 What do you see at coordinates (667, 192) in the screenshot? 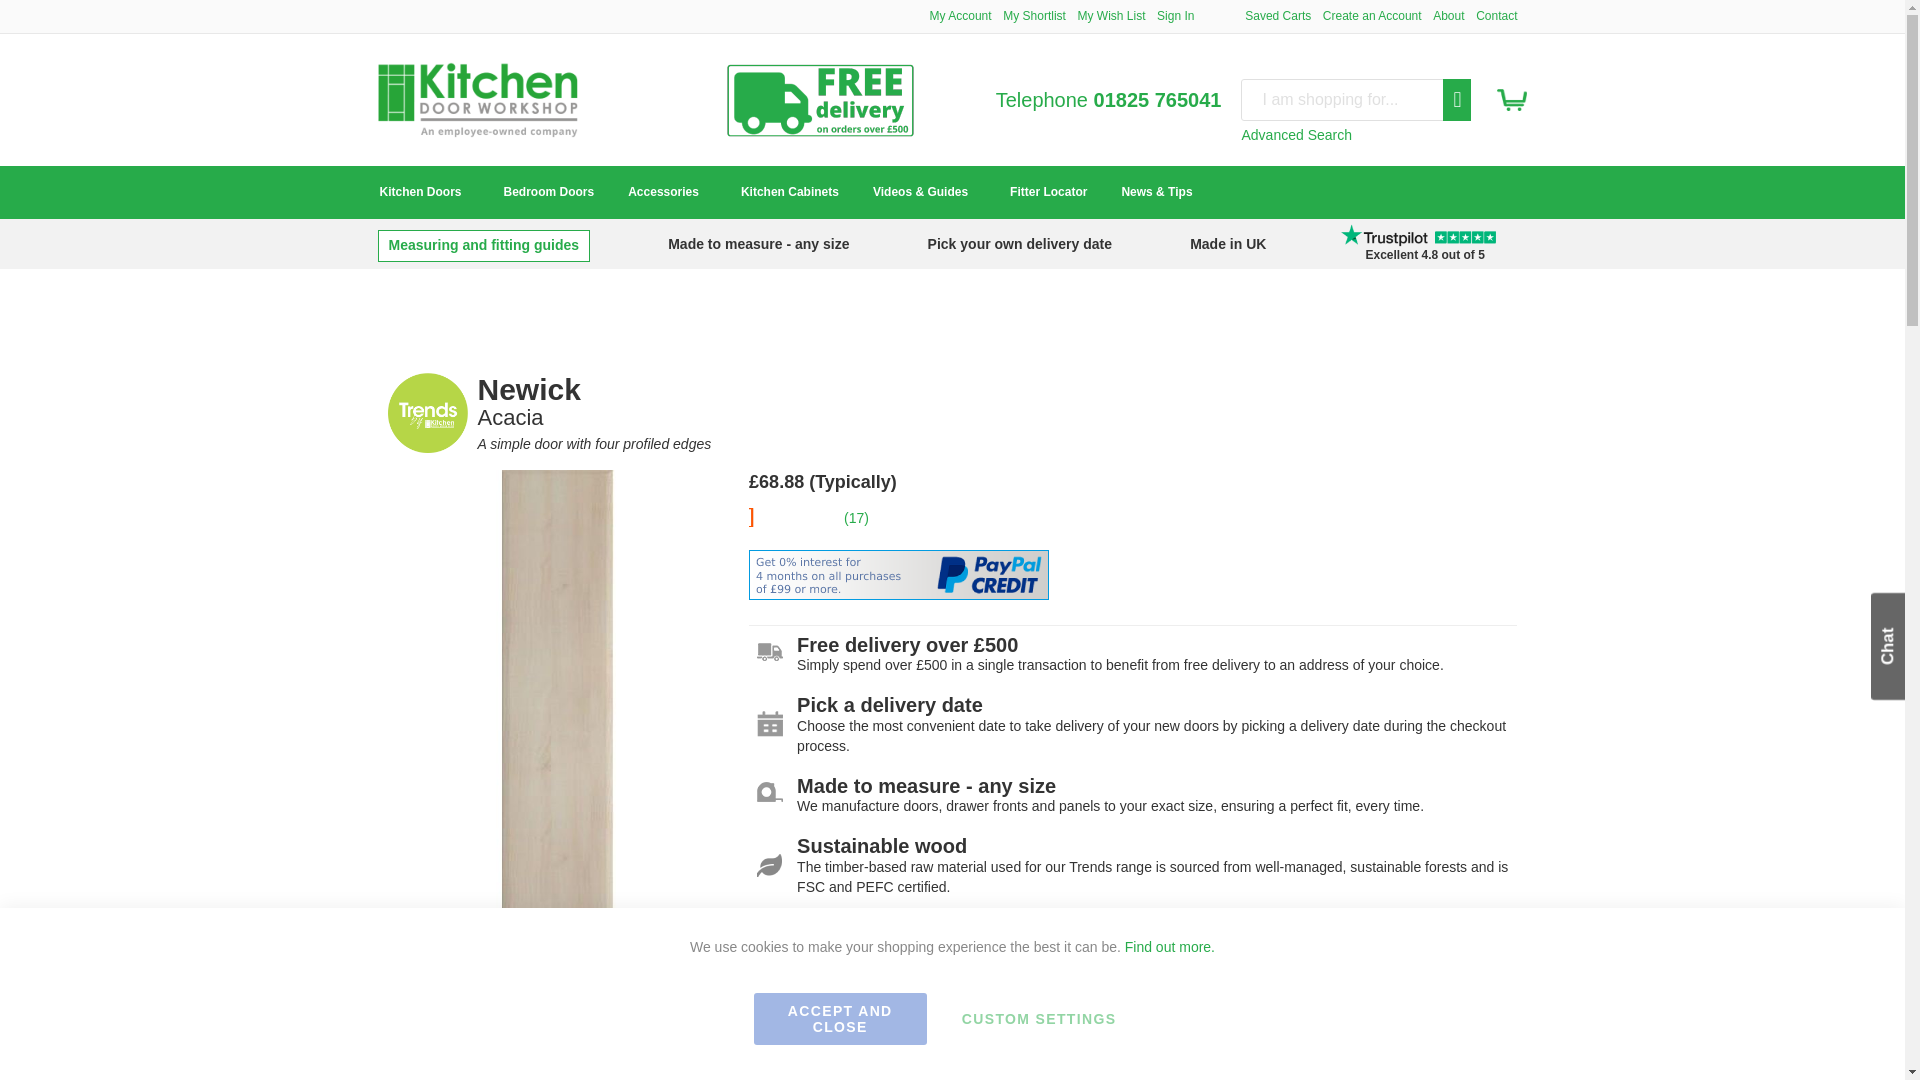
I see `Accessories` at bounding box center [667, 192].